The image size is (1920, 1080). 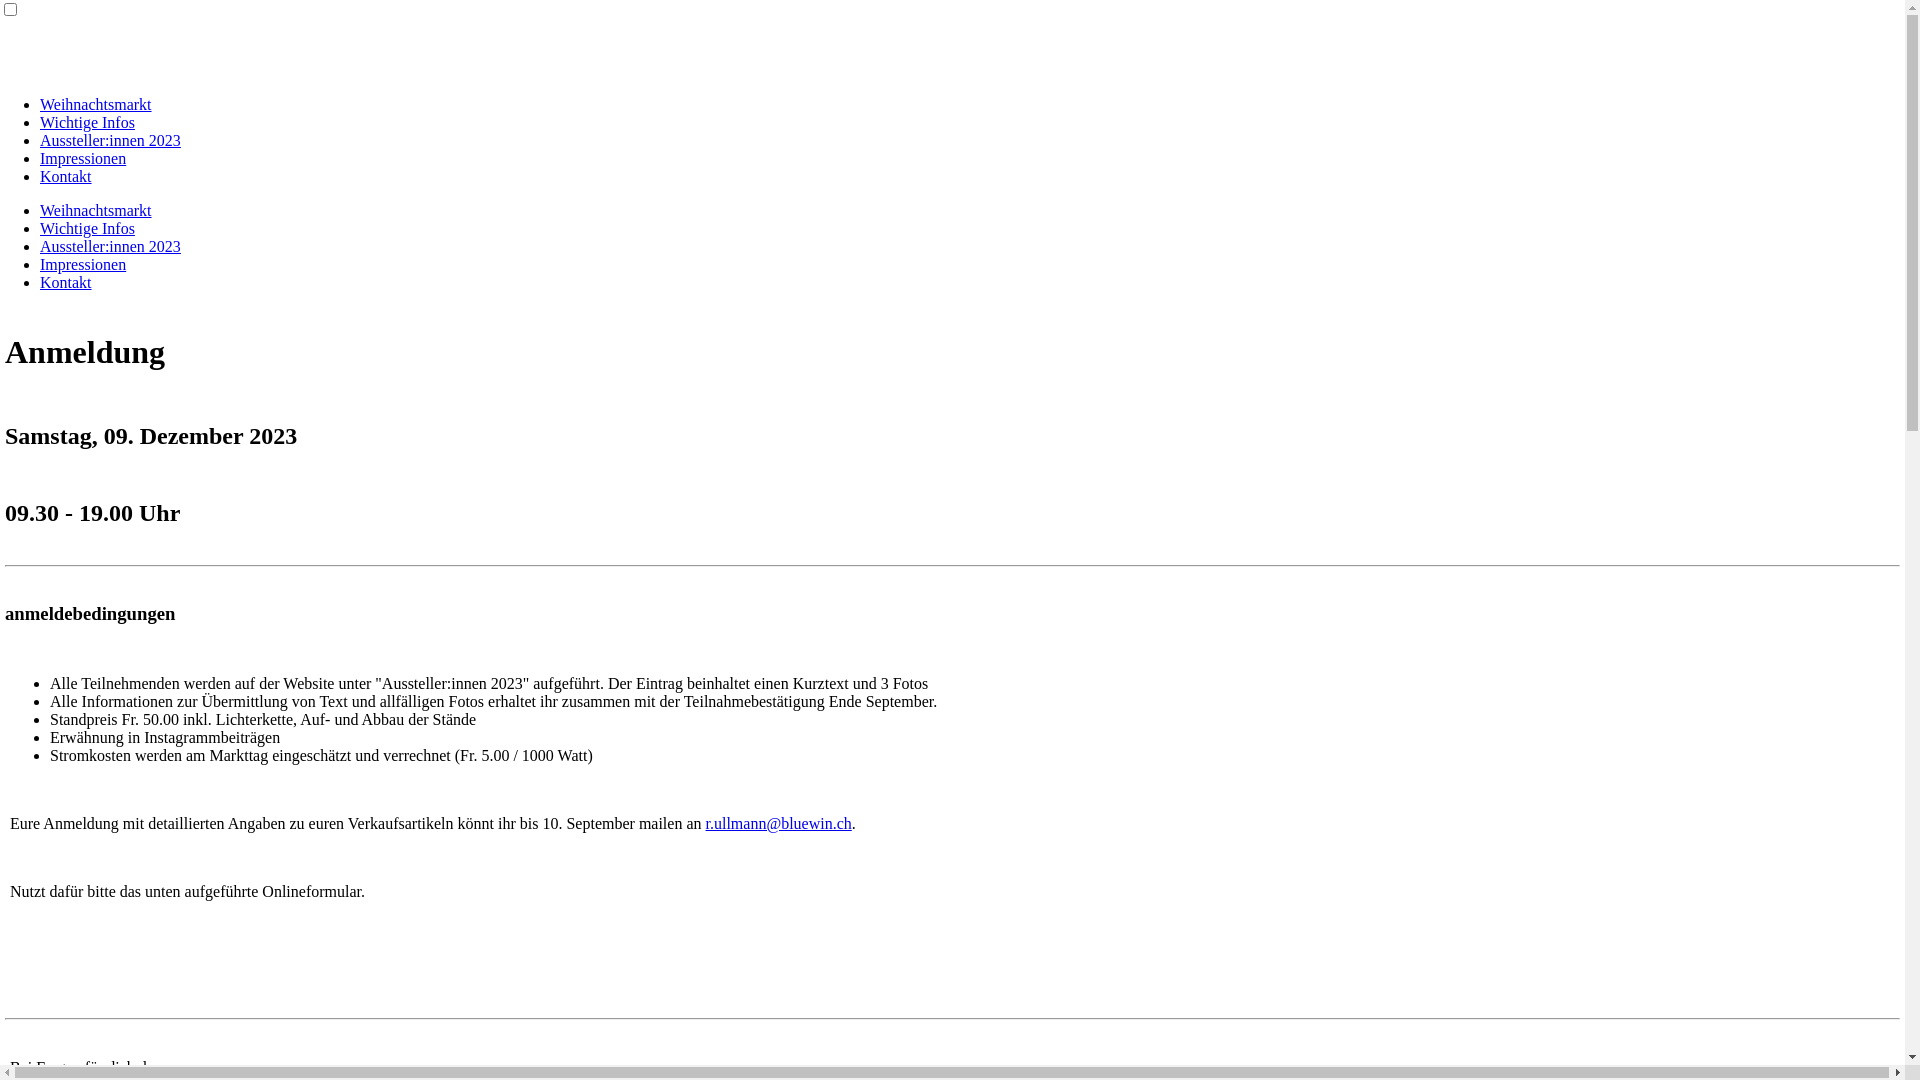 What do you see at coordinates (110, 140) in the screenshot?
I see `Aussteller:innen 2023` at bounding box center [110, 140].